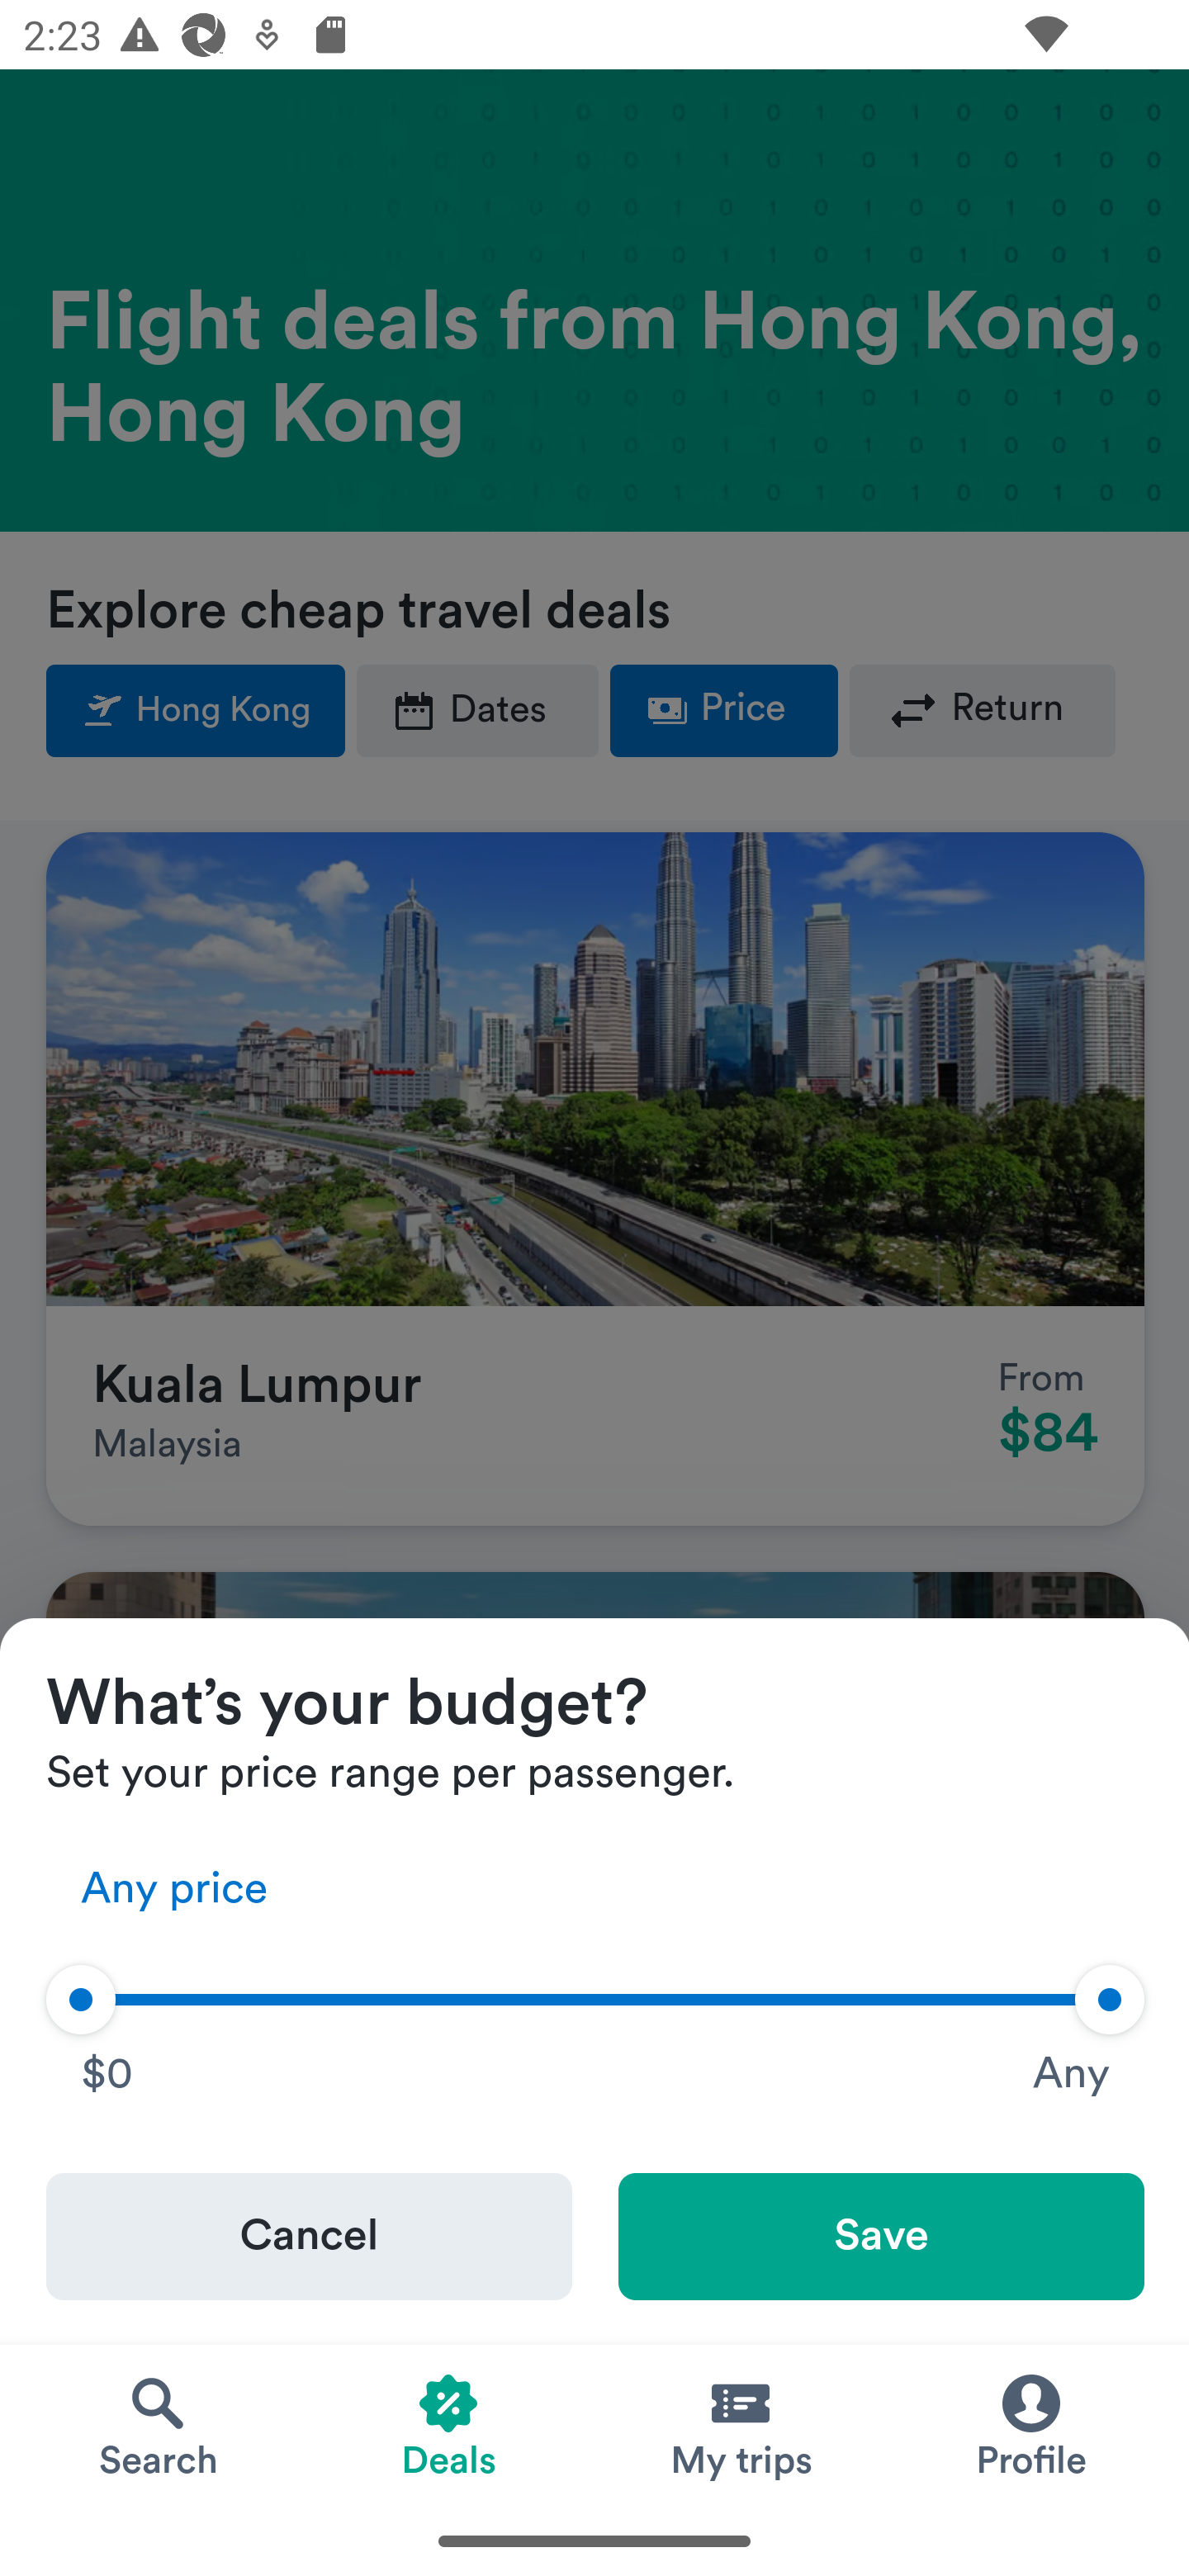 The width and height of the screenshot is (1189, 2576). What do you see at coordinates (1111, 2000) in the screenshot?
I see `70.0` at bounding box center [1111, 2000].